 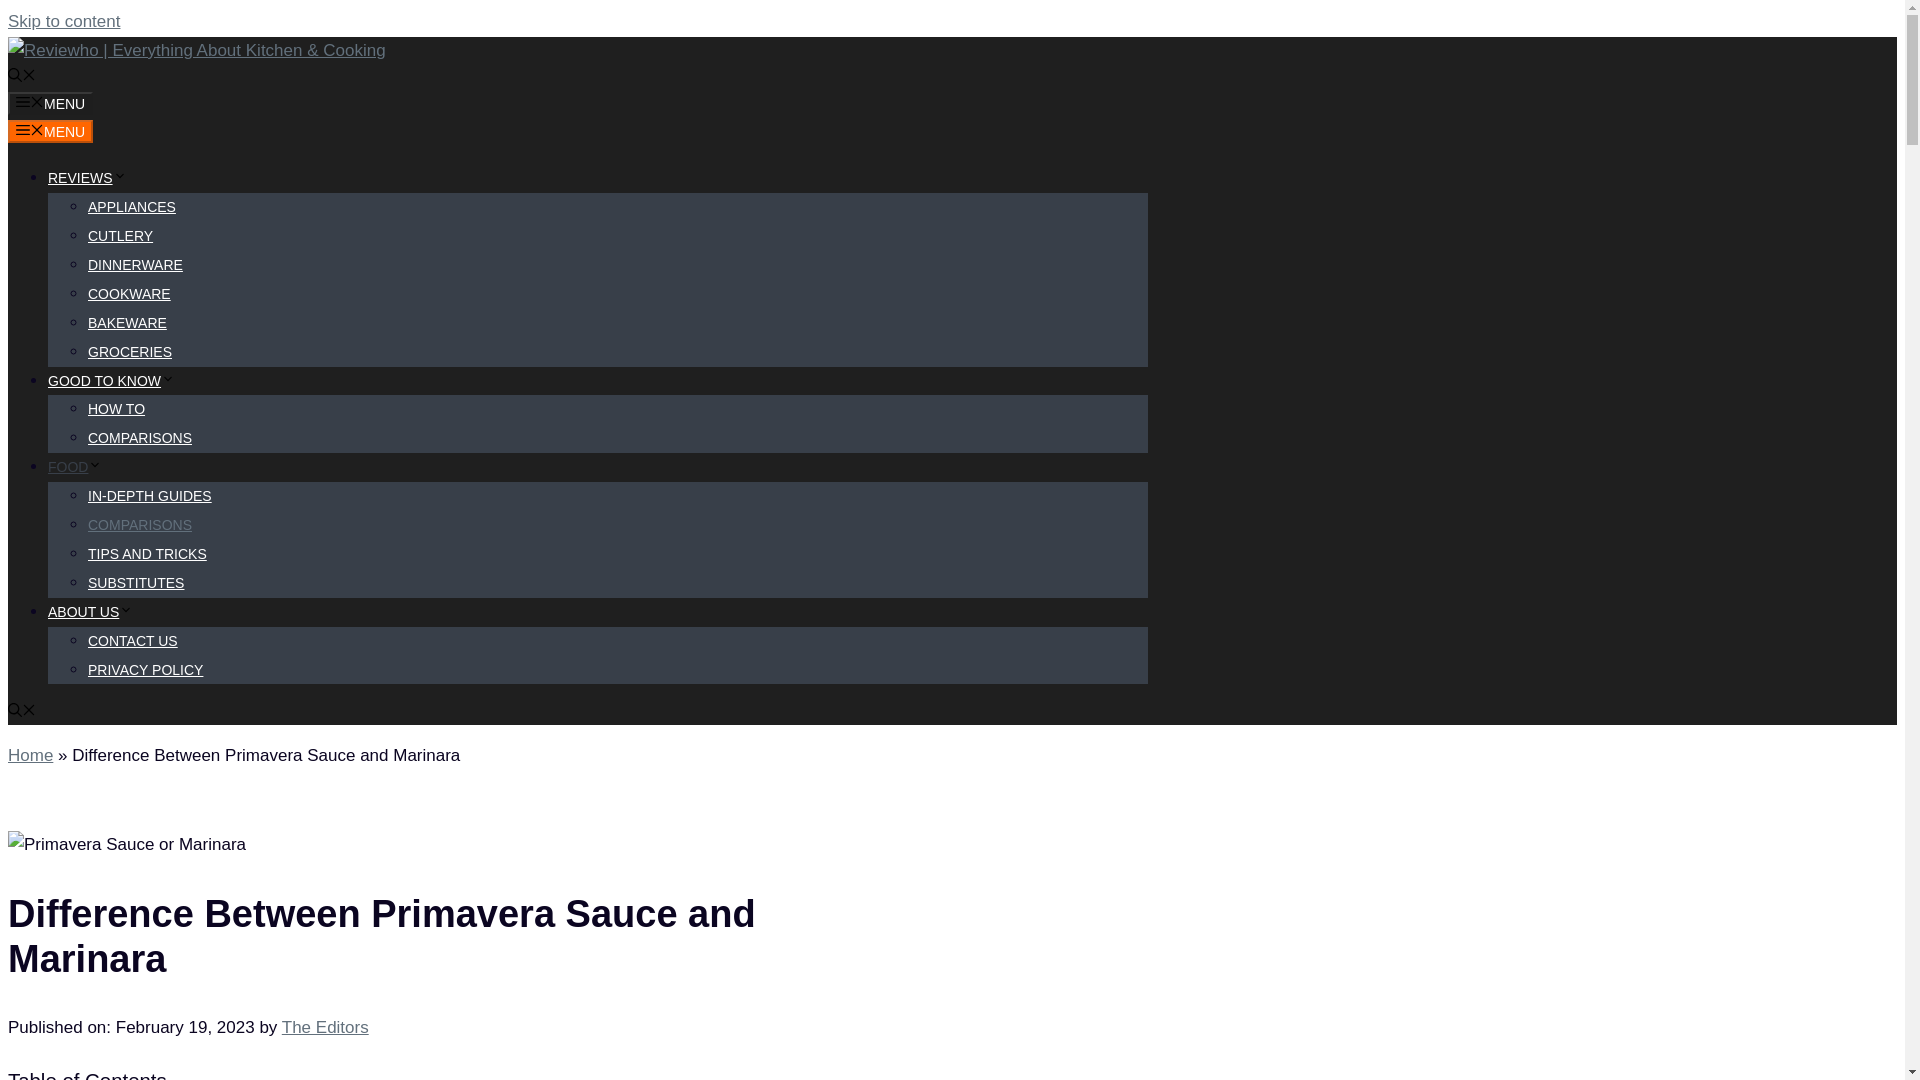 I want to click on APPLIANCES, so click(x=132, y=206).